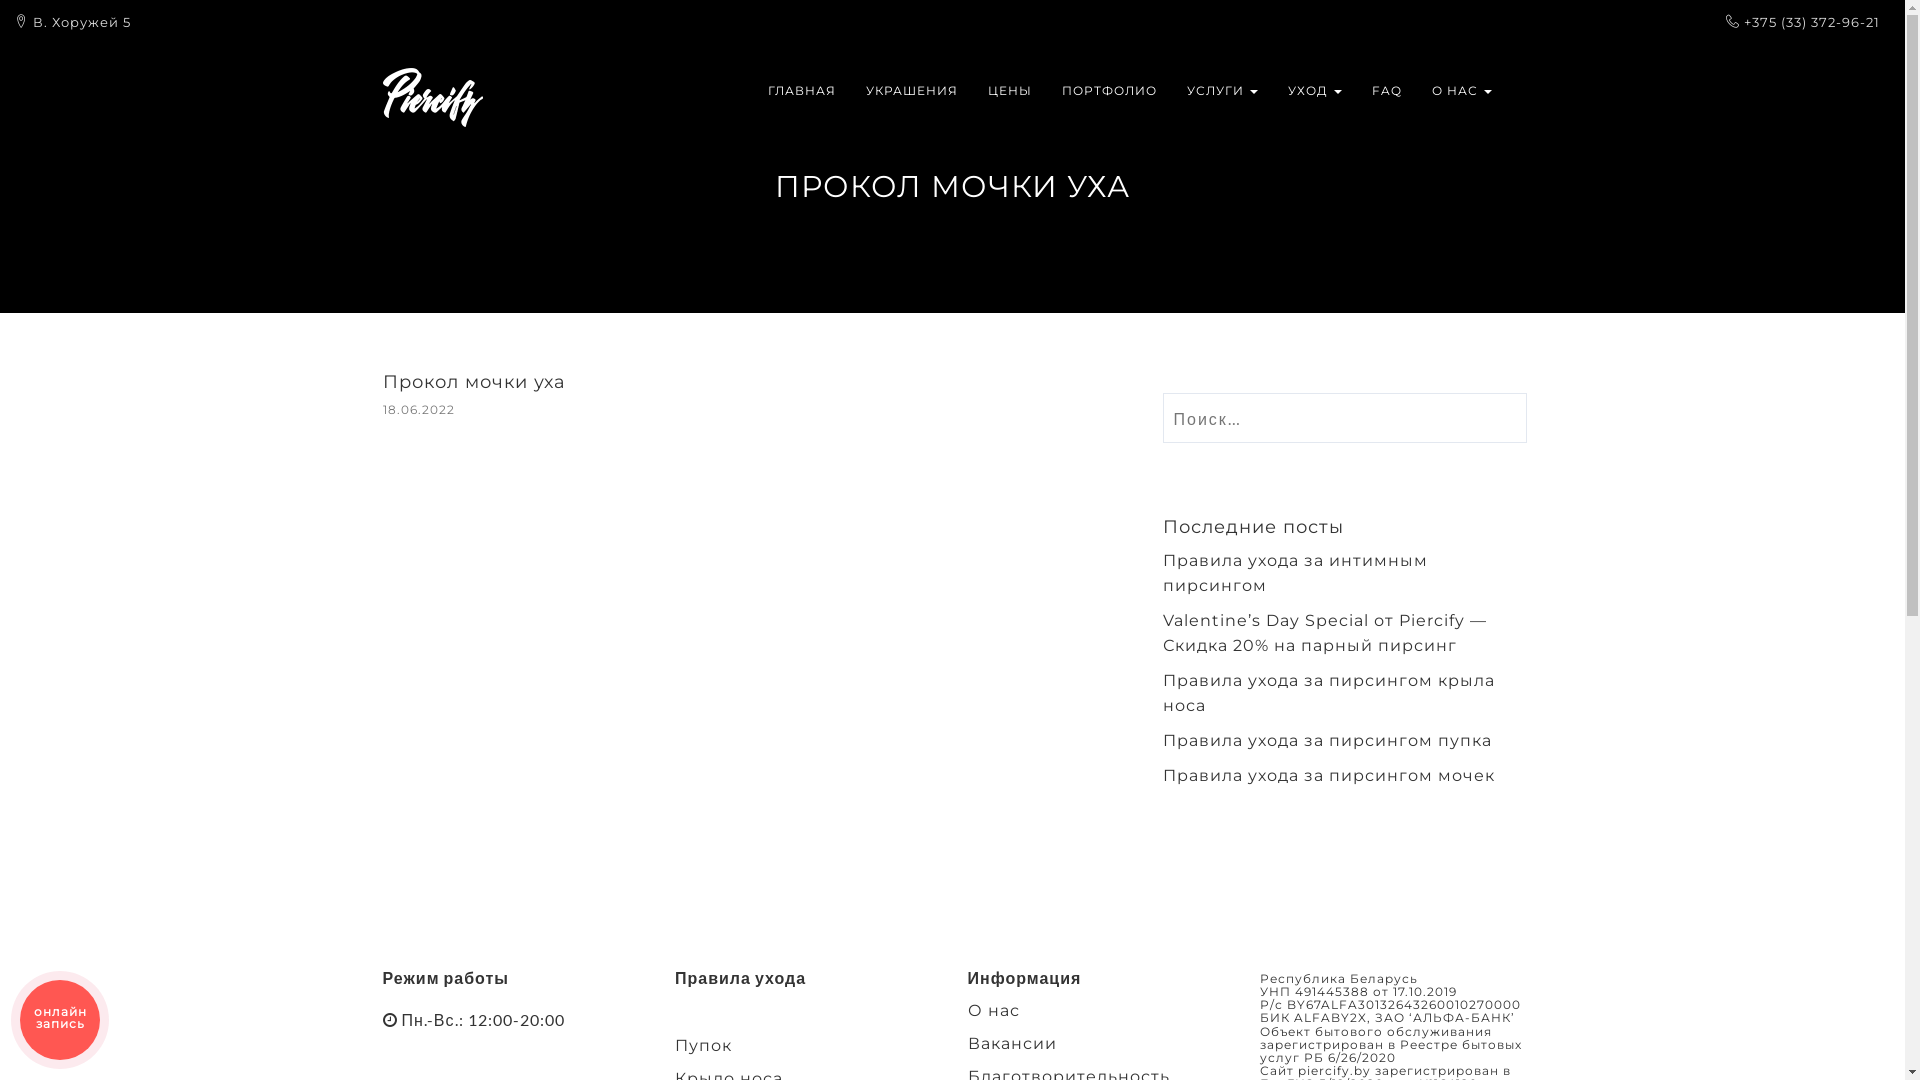  What do you see at coordinates (1386, 91) in the screenshot?
I see `FAQ` at bounding box center [1386, 91].